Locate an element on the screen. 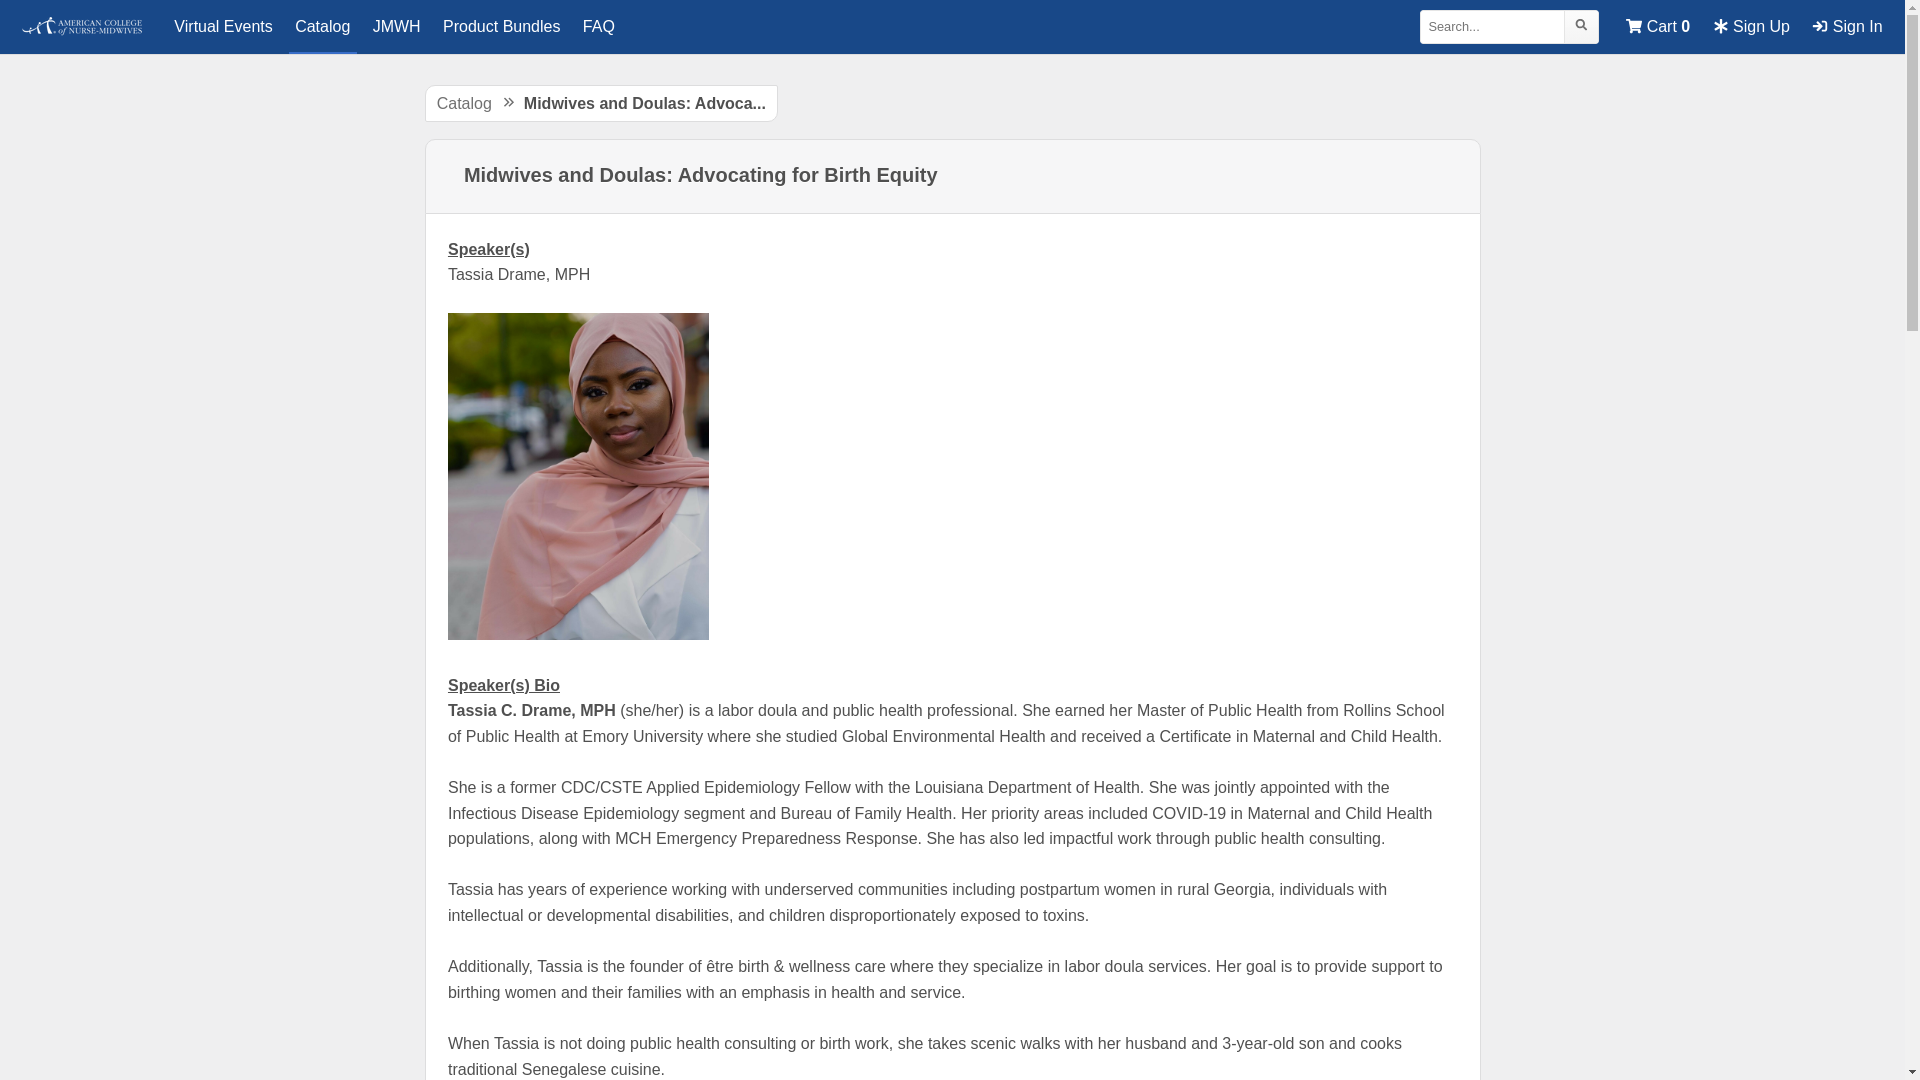 This screenshot has height=1080, width=1920. Catalog is located at coordinates (464, 104).